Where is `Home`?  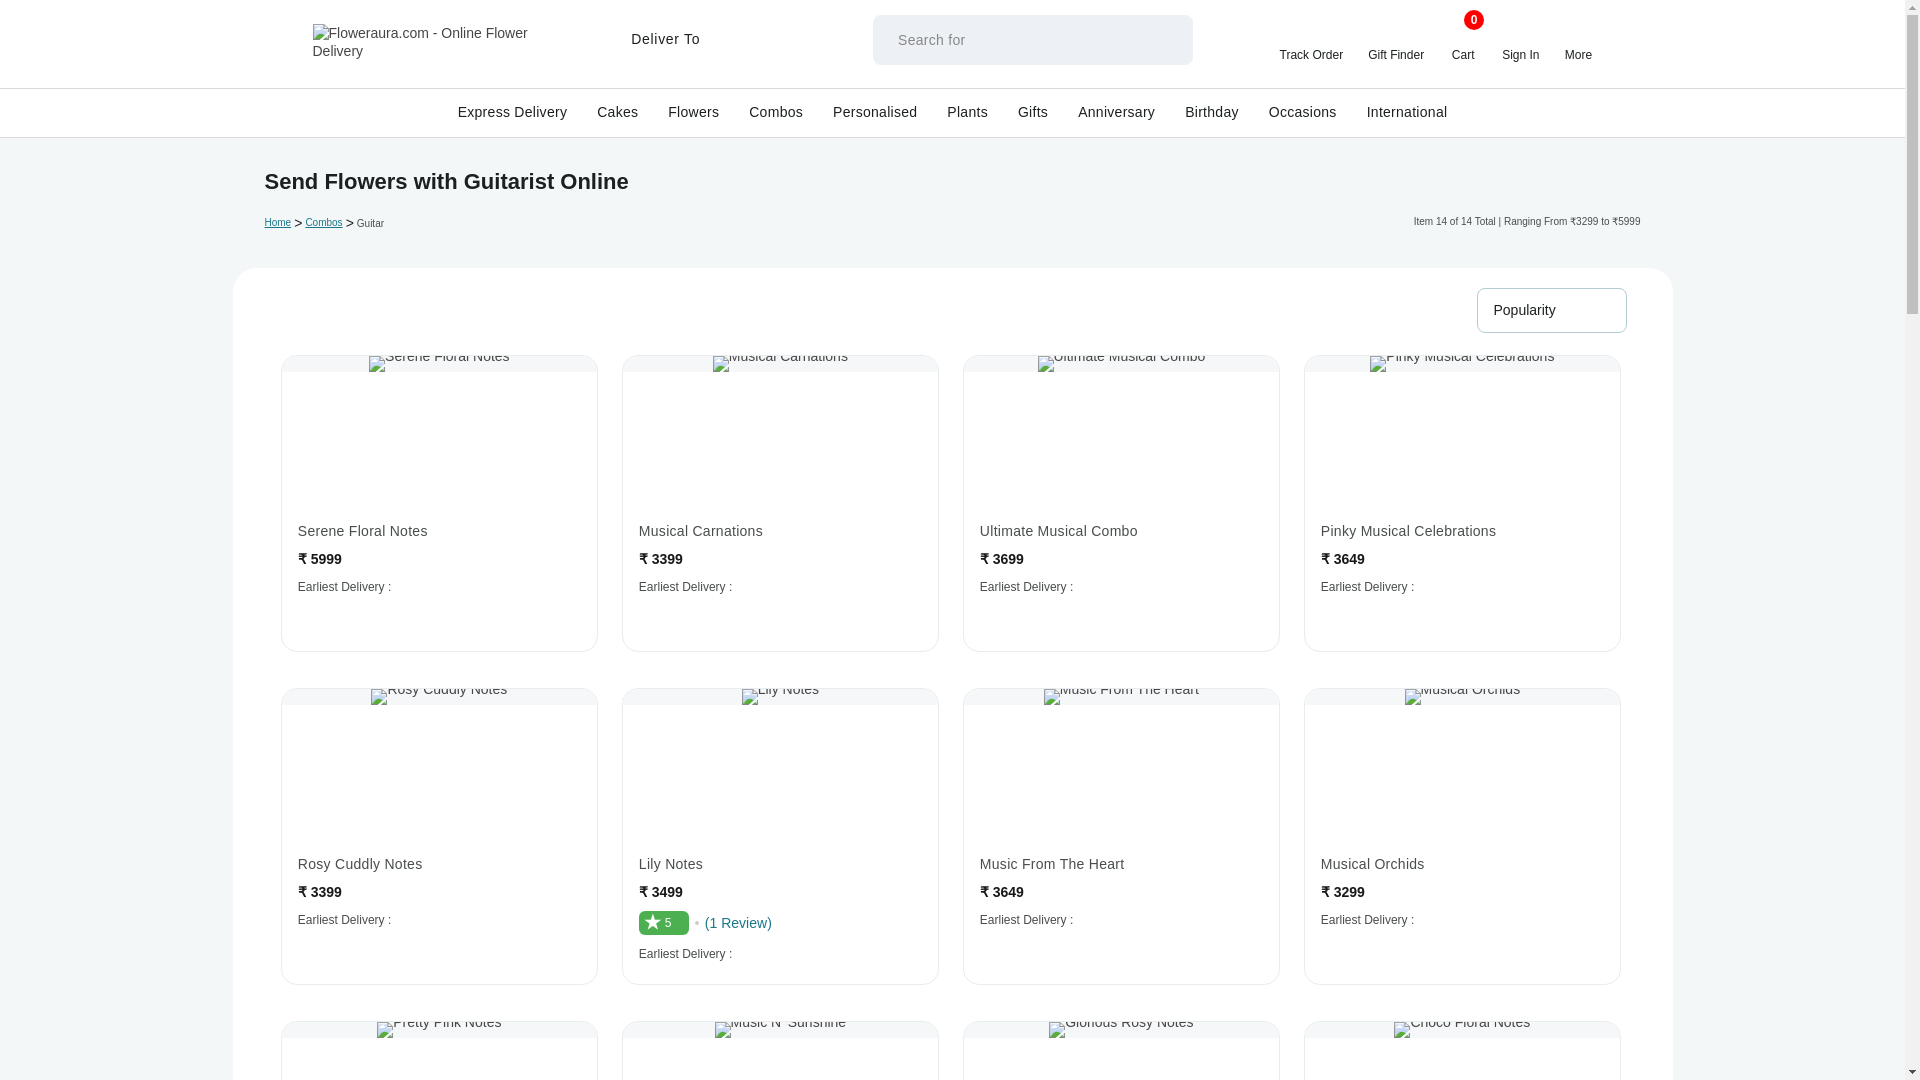
Home is located at coordinates (440, 51).